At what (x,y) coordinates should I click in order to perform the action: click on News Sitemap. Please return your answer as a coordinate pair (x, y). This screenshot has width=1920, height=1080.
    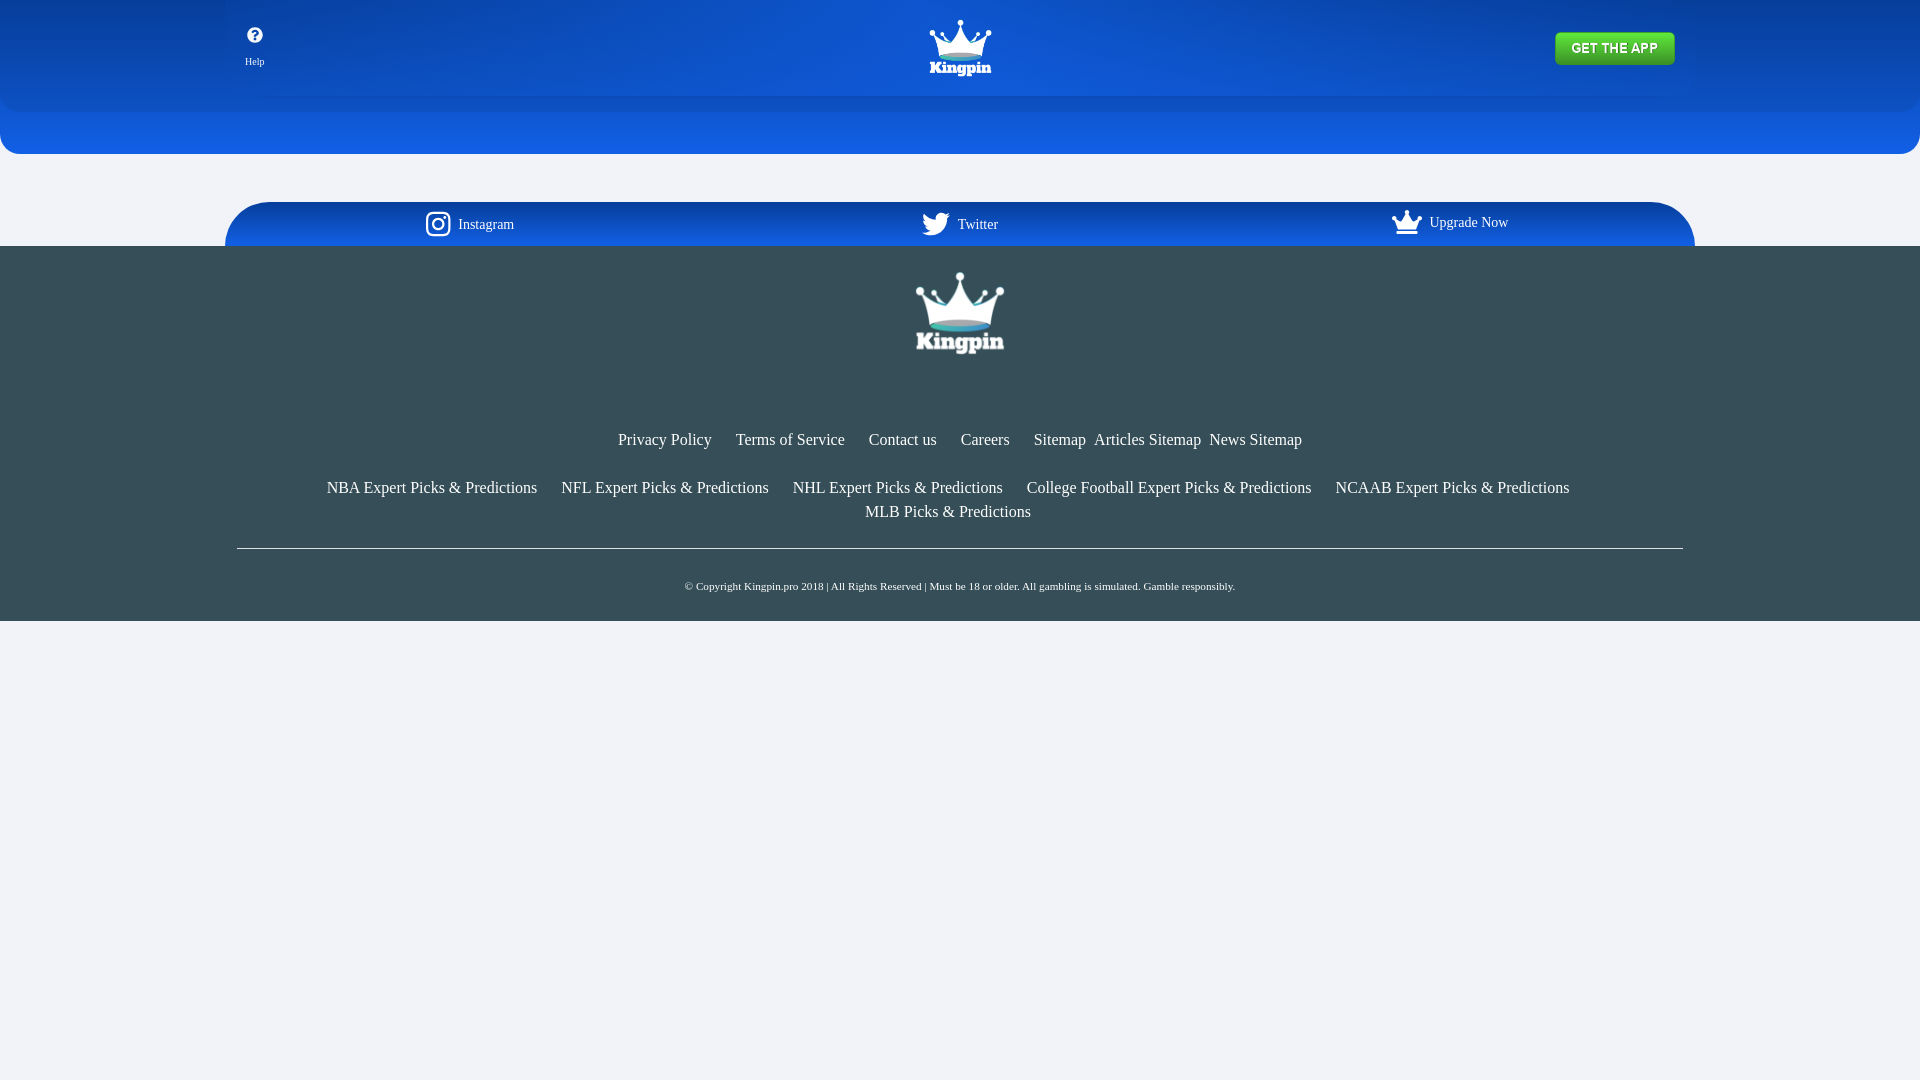
    Looking at the image, I should click on (1255, 439).